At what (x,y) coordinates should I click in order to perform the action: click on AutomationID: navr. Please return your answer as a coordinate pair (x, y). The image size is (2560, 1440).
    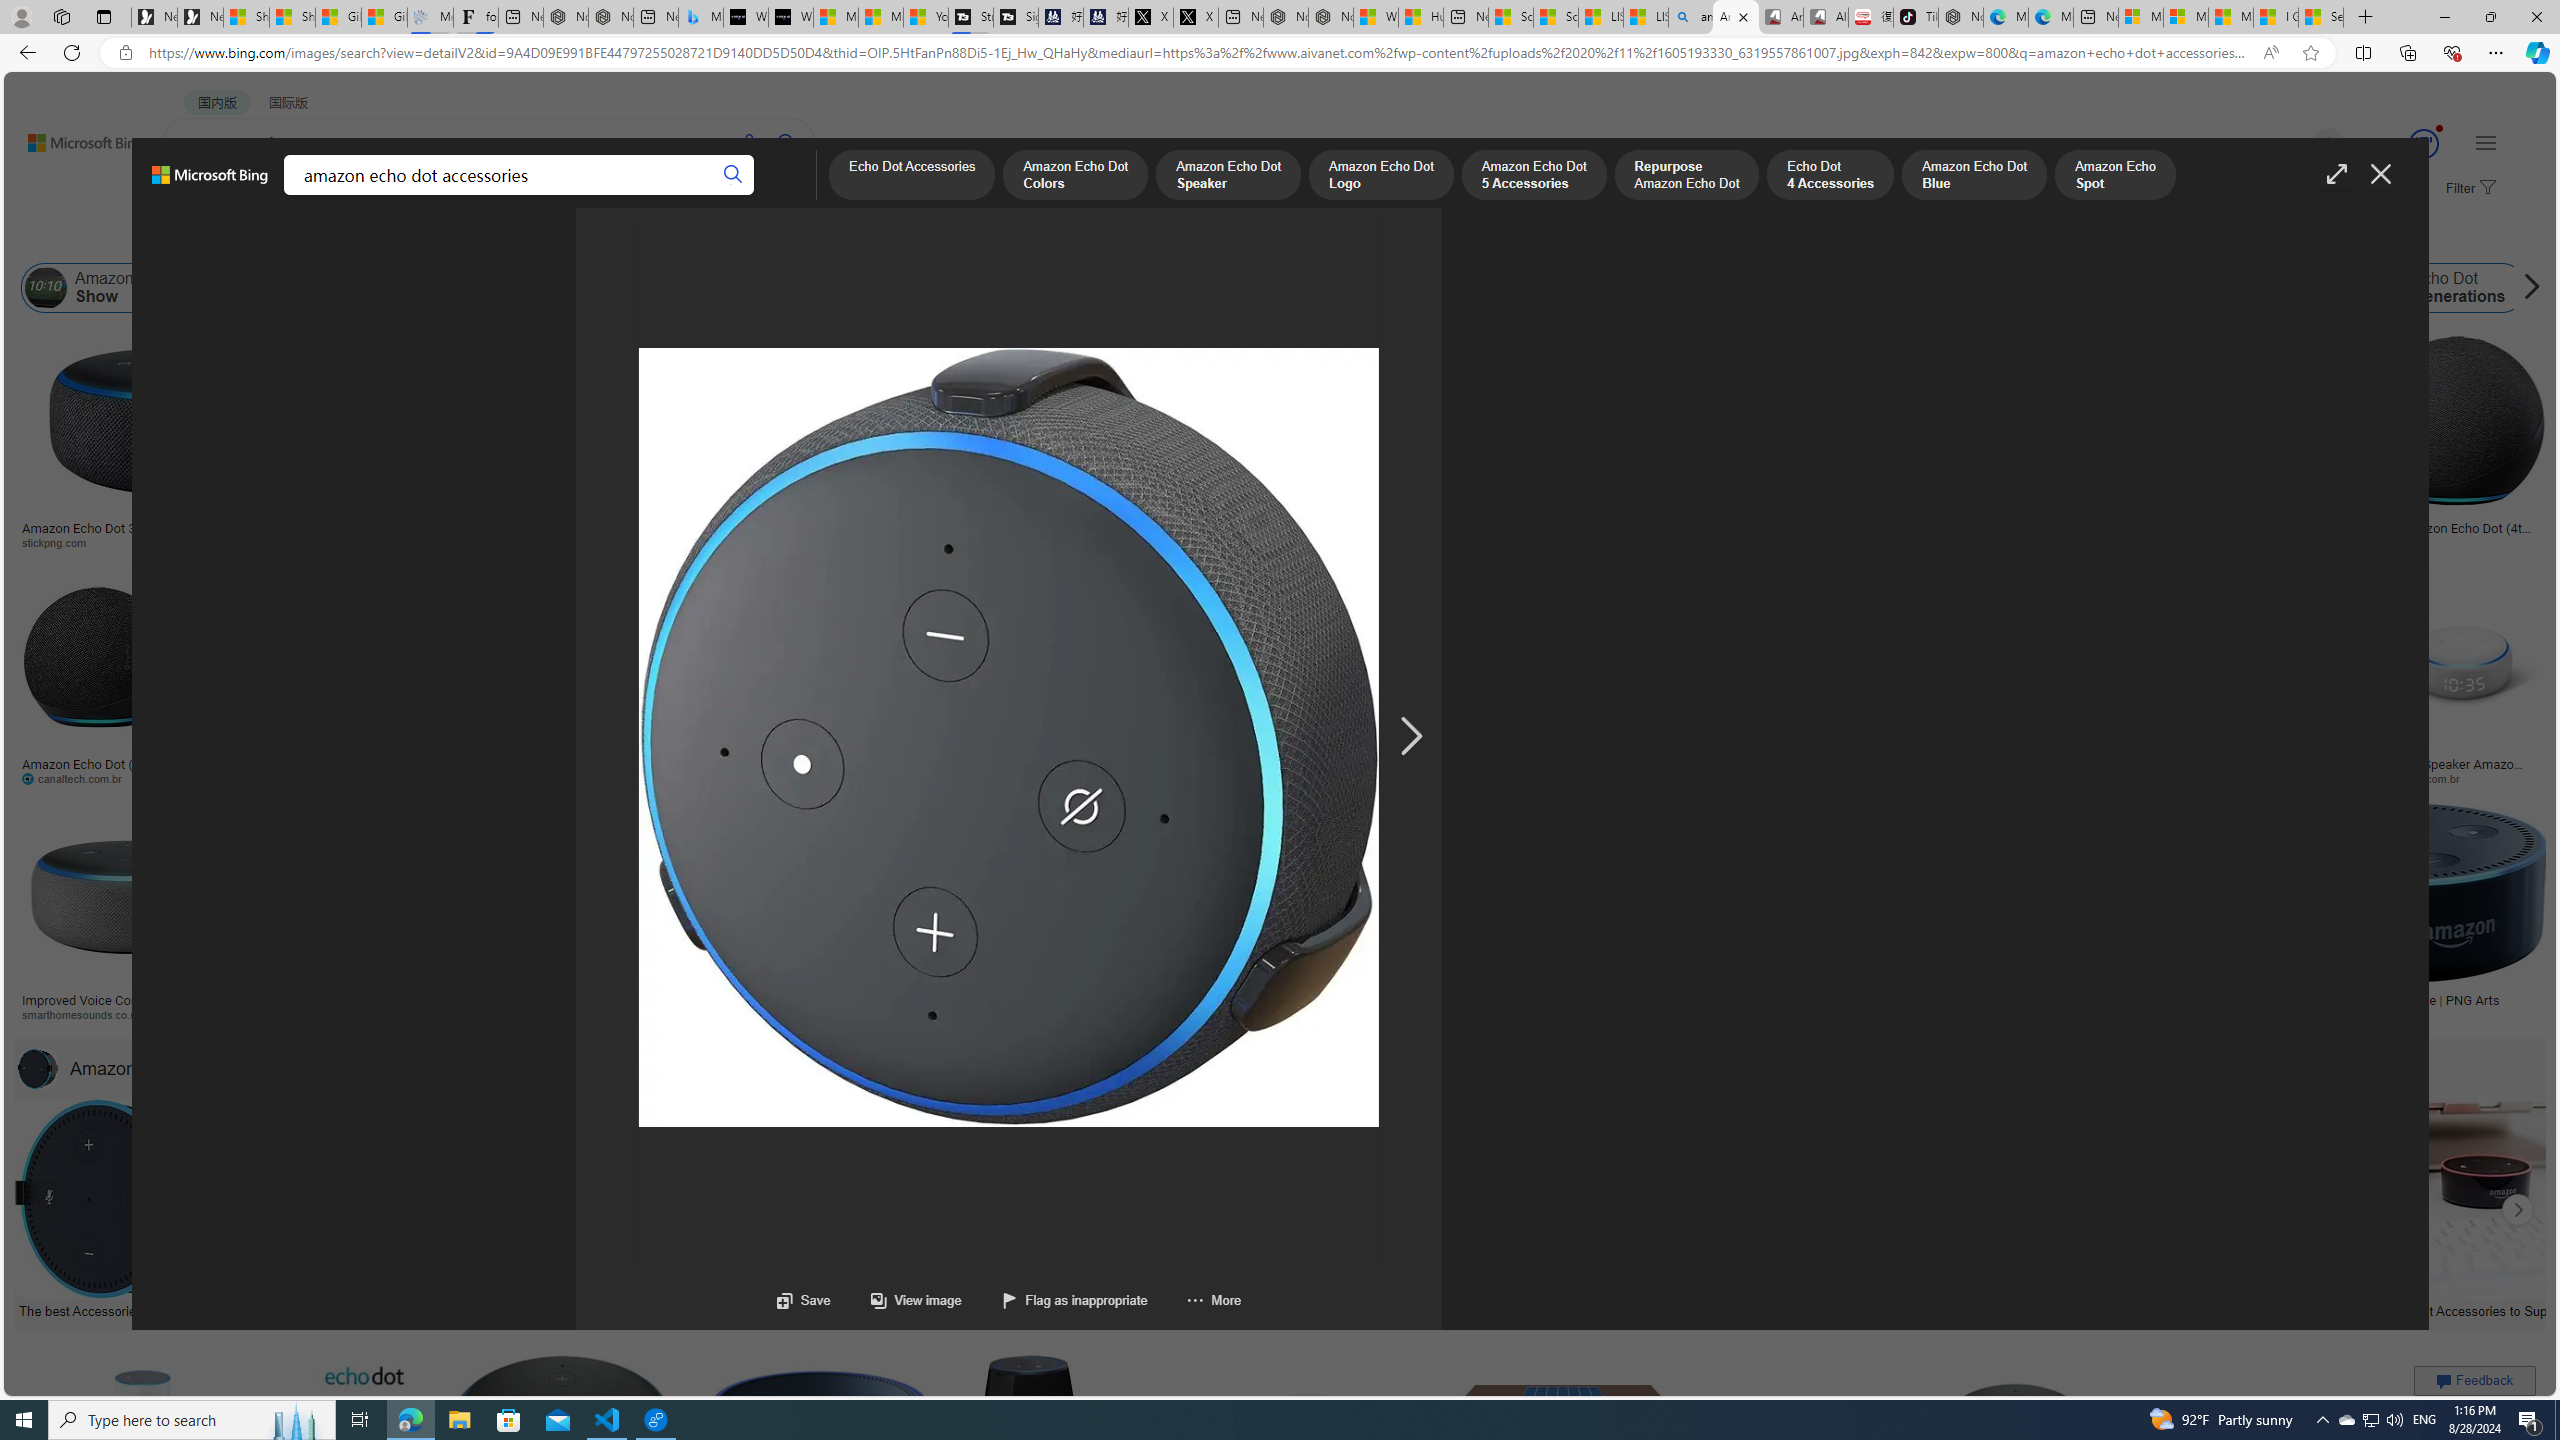
    Looking at the image, I should click on (1410, 737).